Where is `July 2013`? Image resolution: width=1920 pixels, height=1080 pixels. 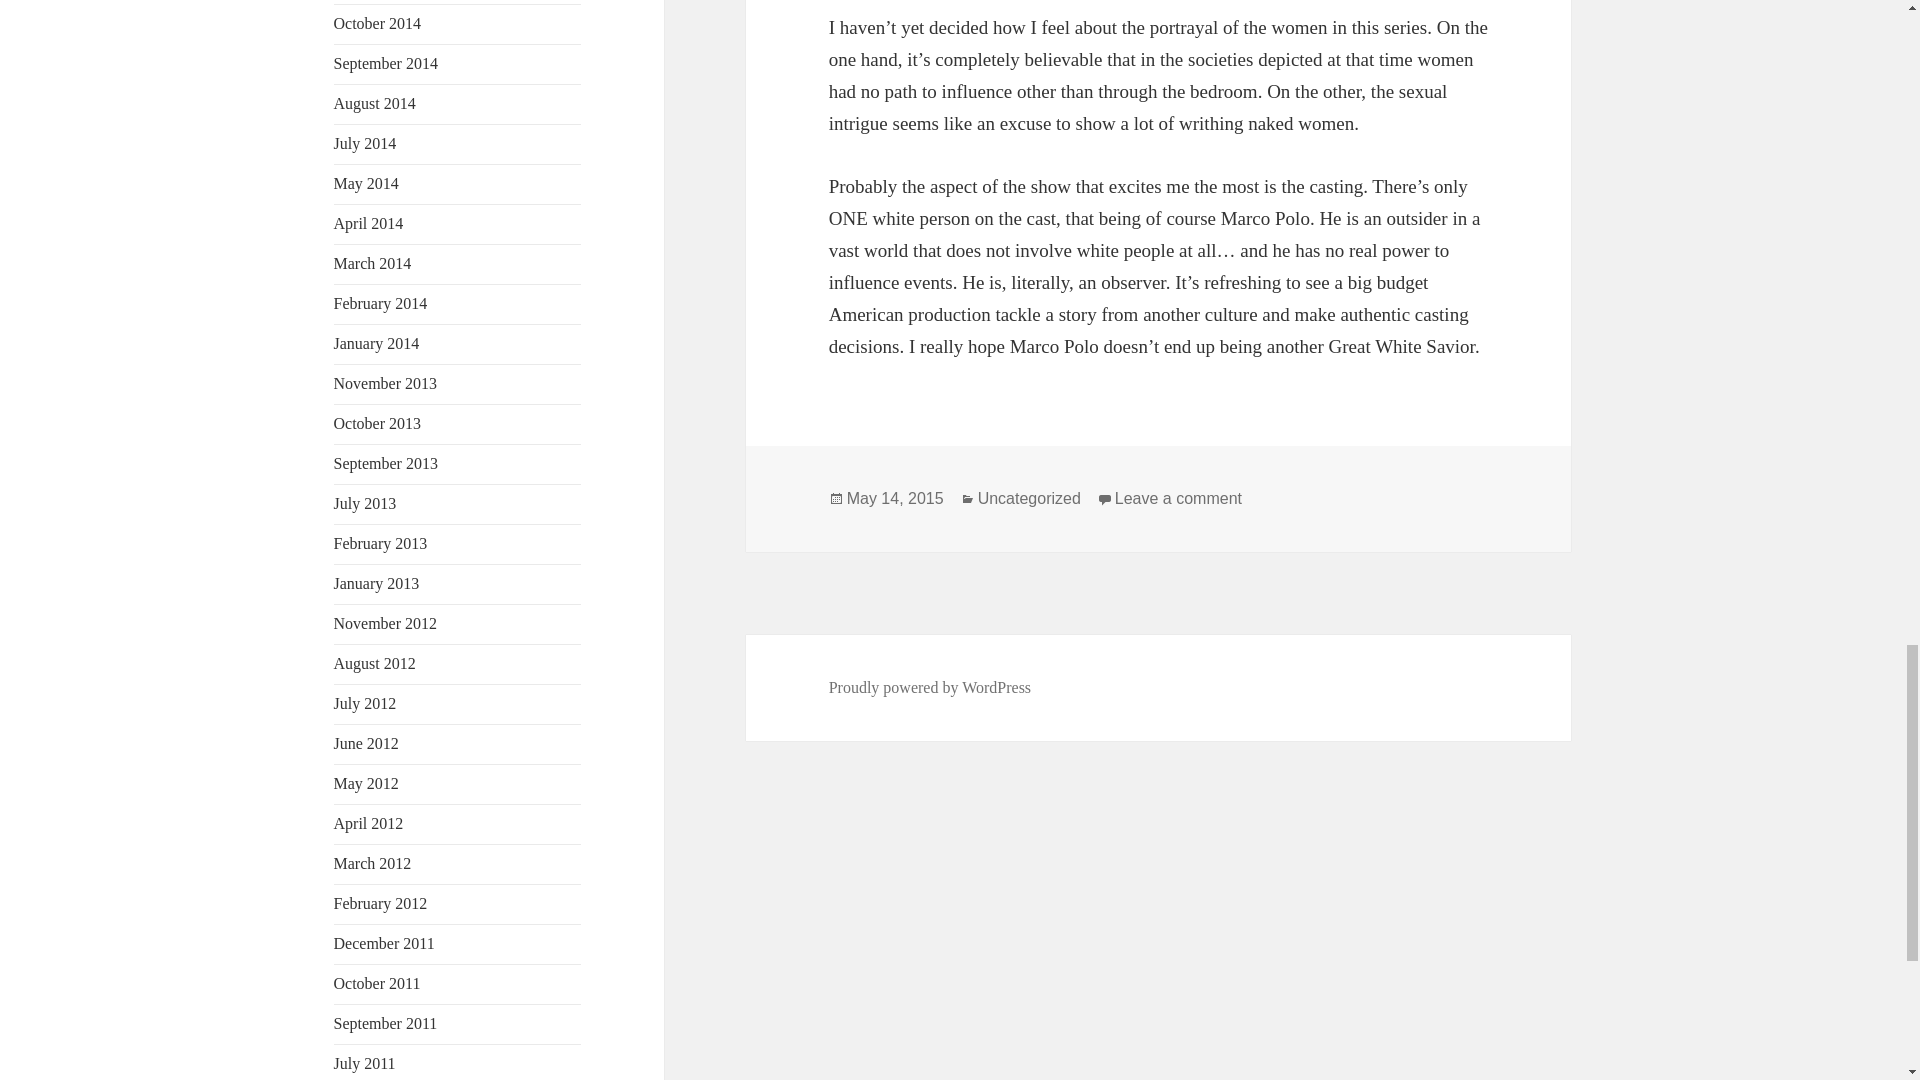
July 2013 is located at coordinates (366, 502).